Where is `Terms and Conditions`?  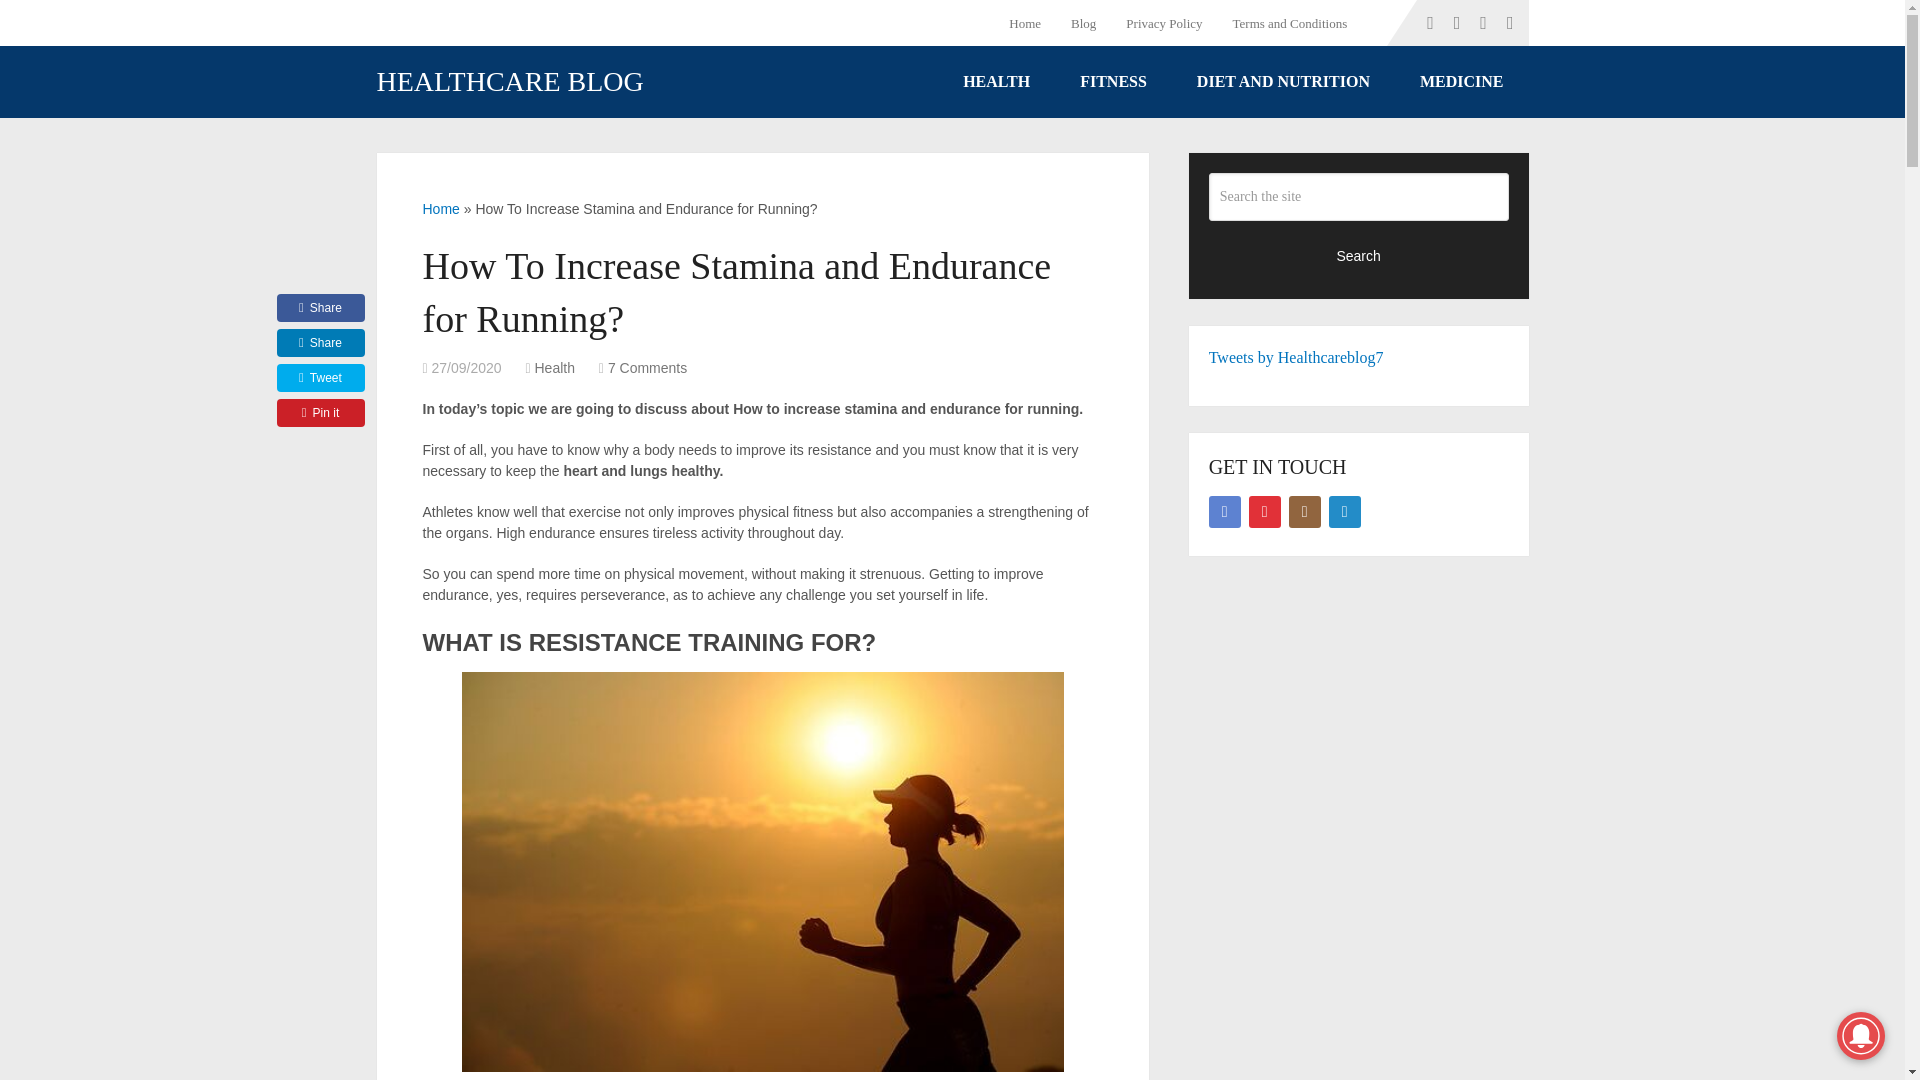
Terms and Conditions is located at coordinates (1290, 23).